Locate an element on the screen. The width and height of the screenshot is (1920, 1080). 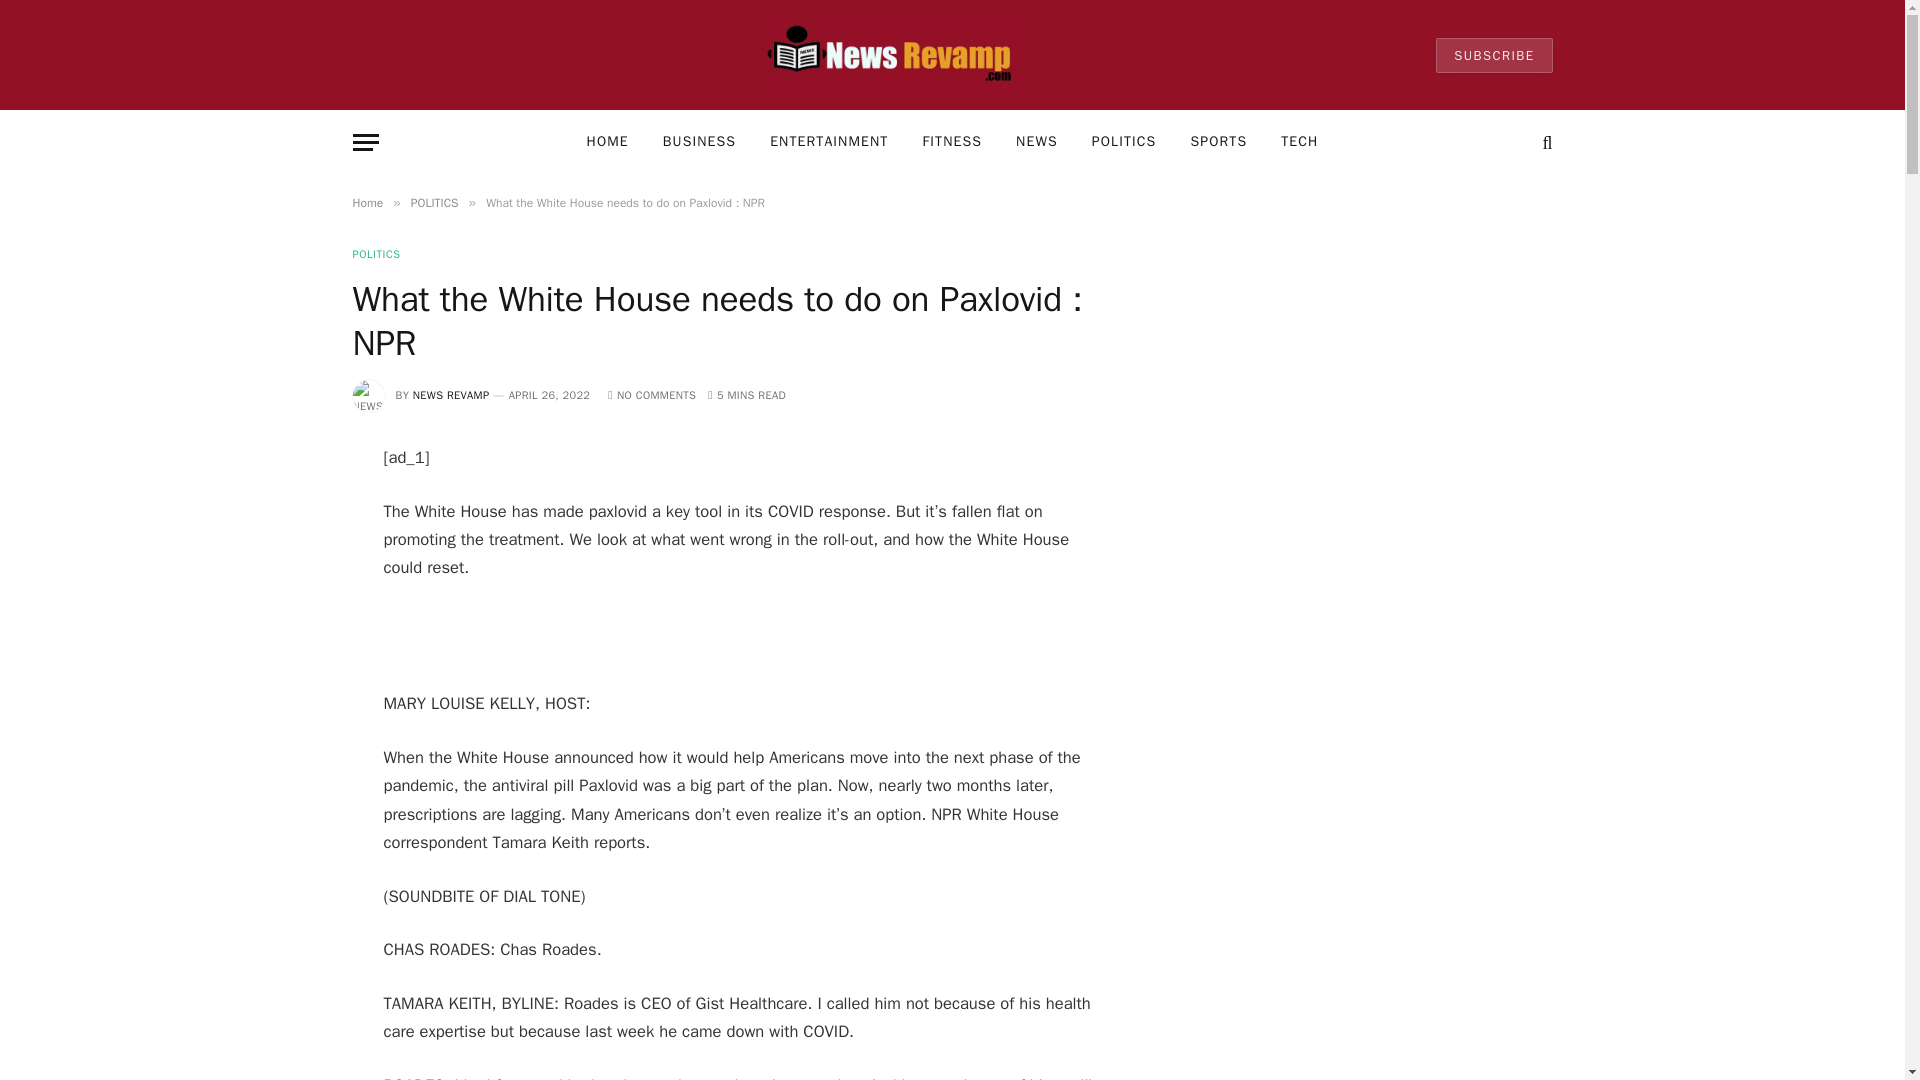
POLITICS is located at coordinates (434, 202).